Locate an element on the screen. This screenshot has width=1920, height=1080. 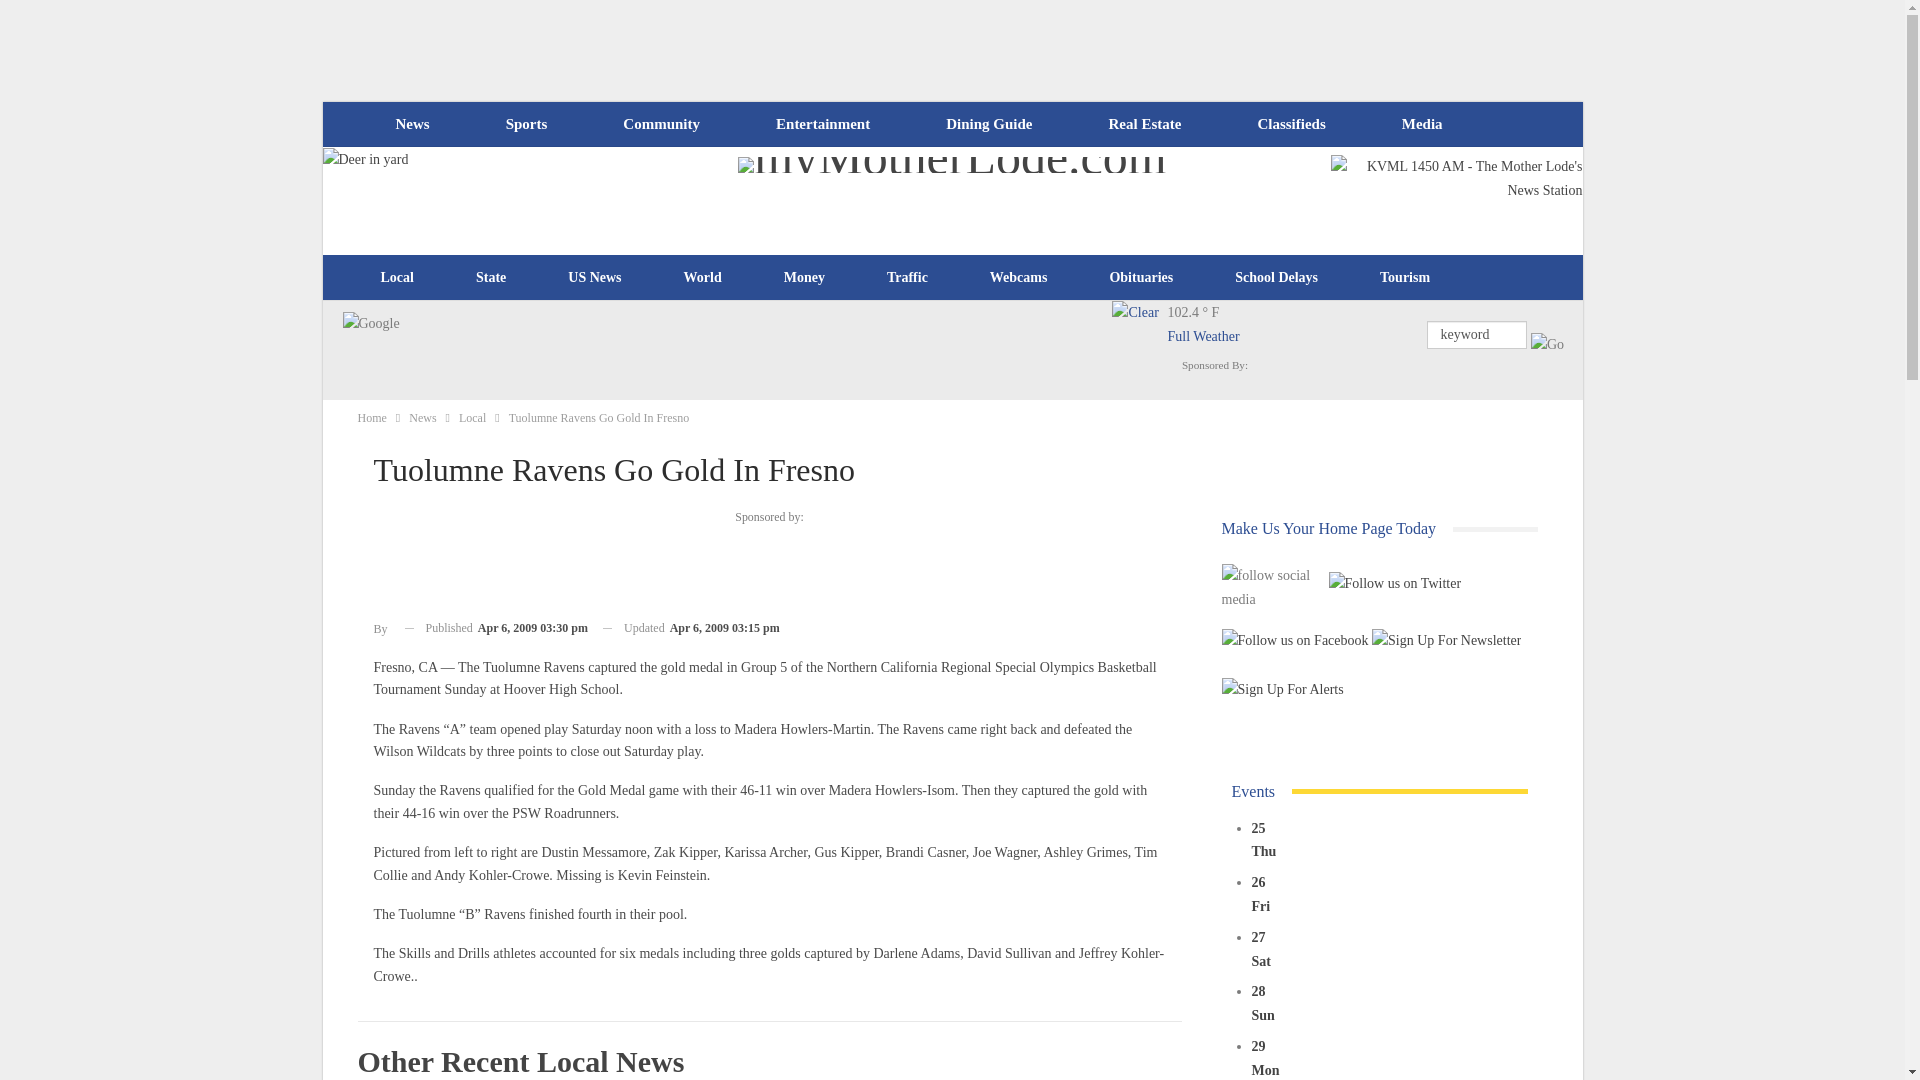
Entertainment is located at coordinates (823, 124).